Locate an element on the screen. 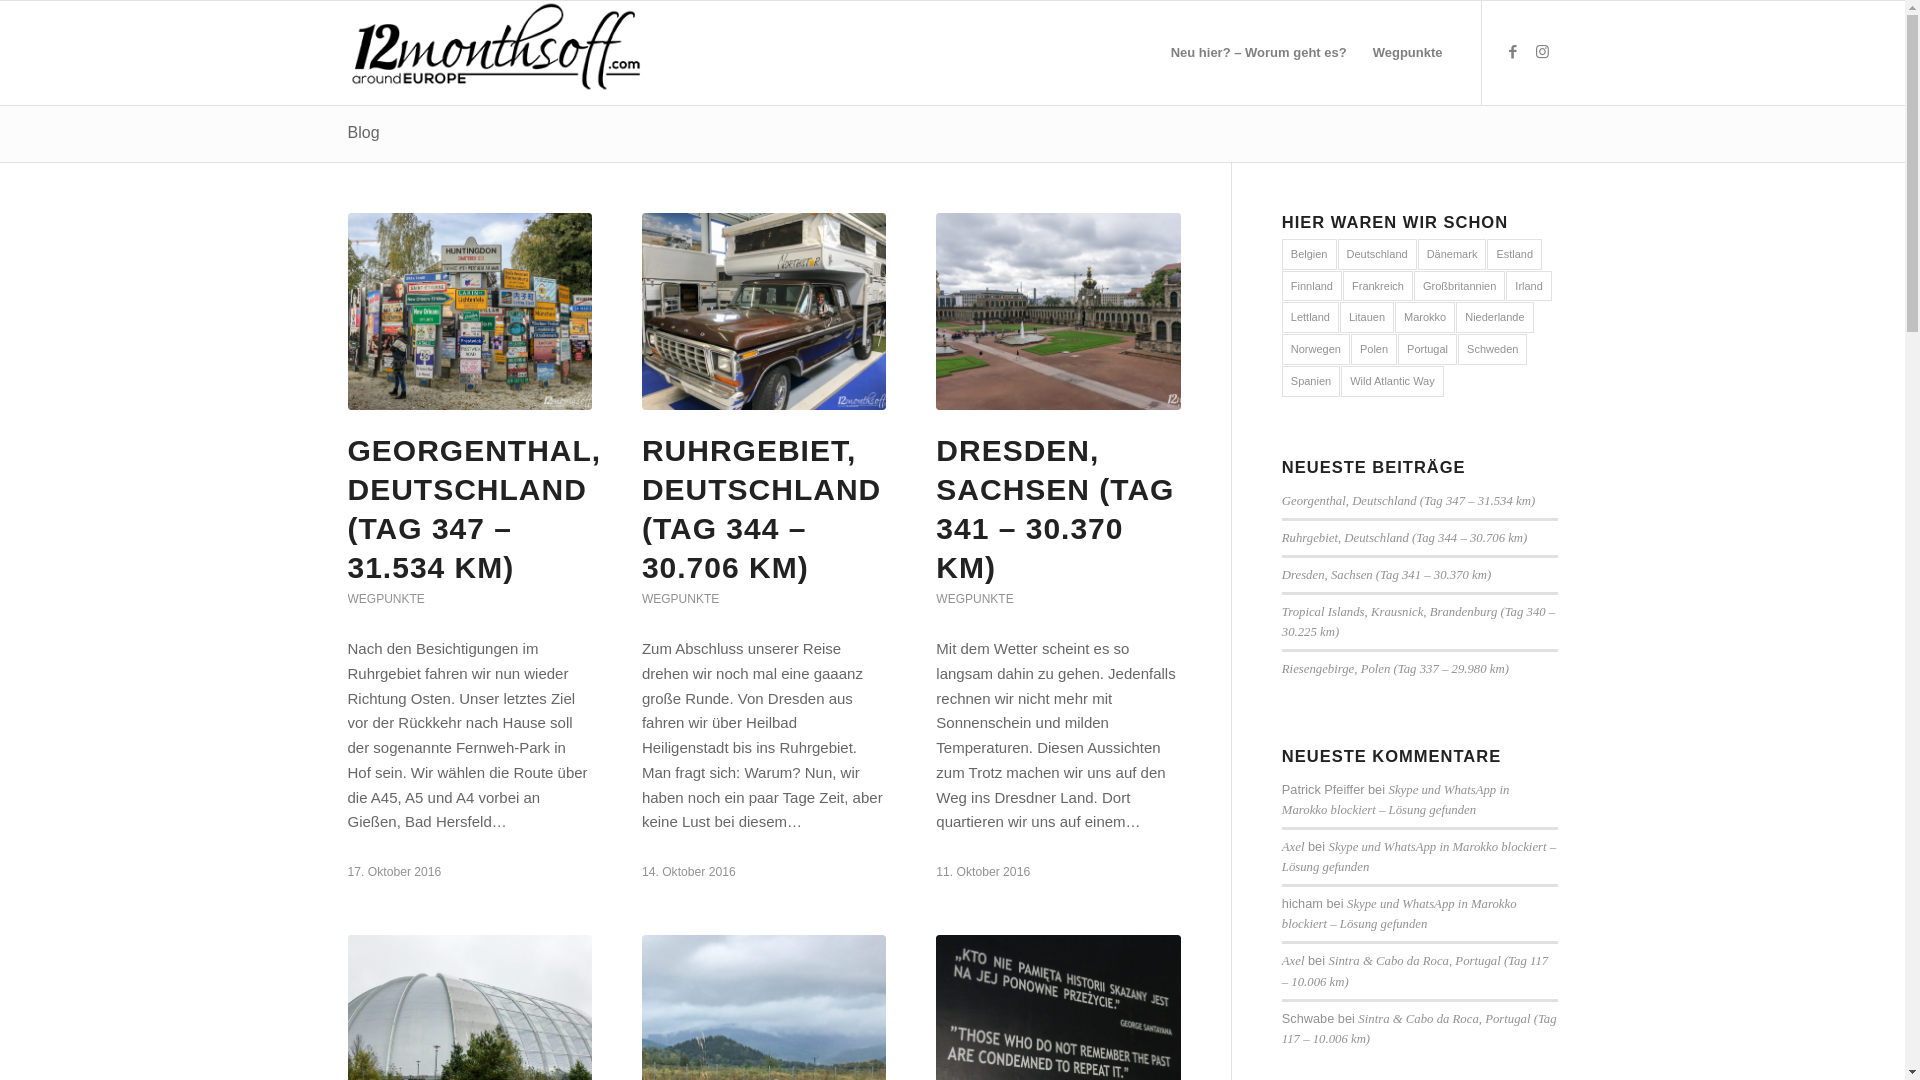 The image size is (1920, 1080). Niederlande is located at coordinates (1494, 318).